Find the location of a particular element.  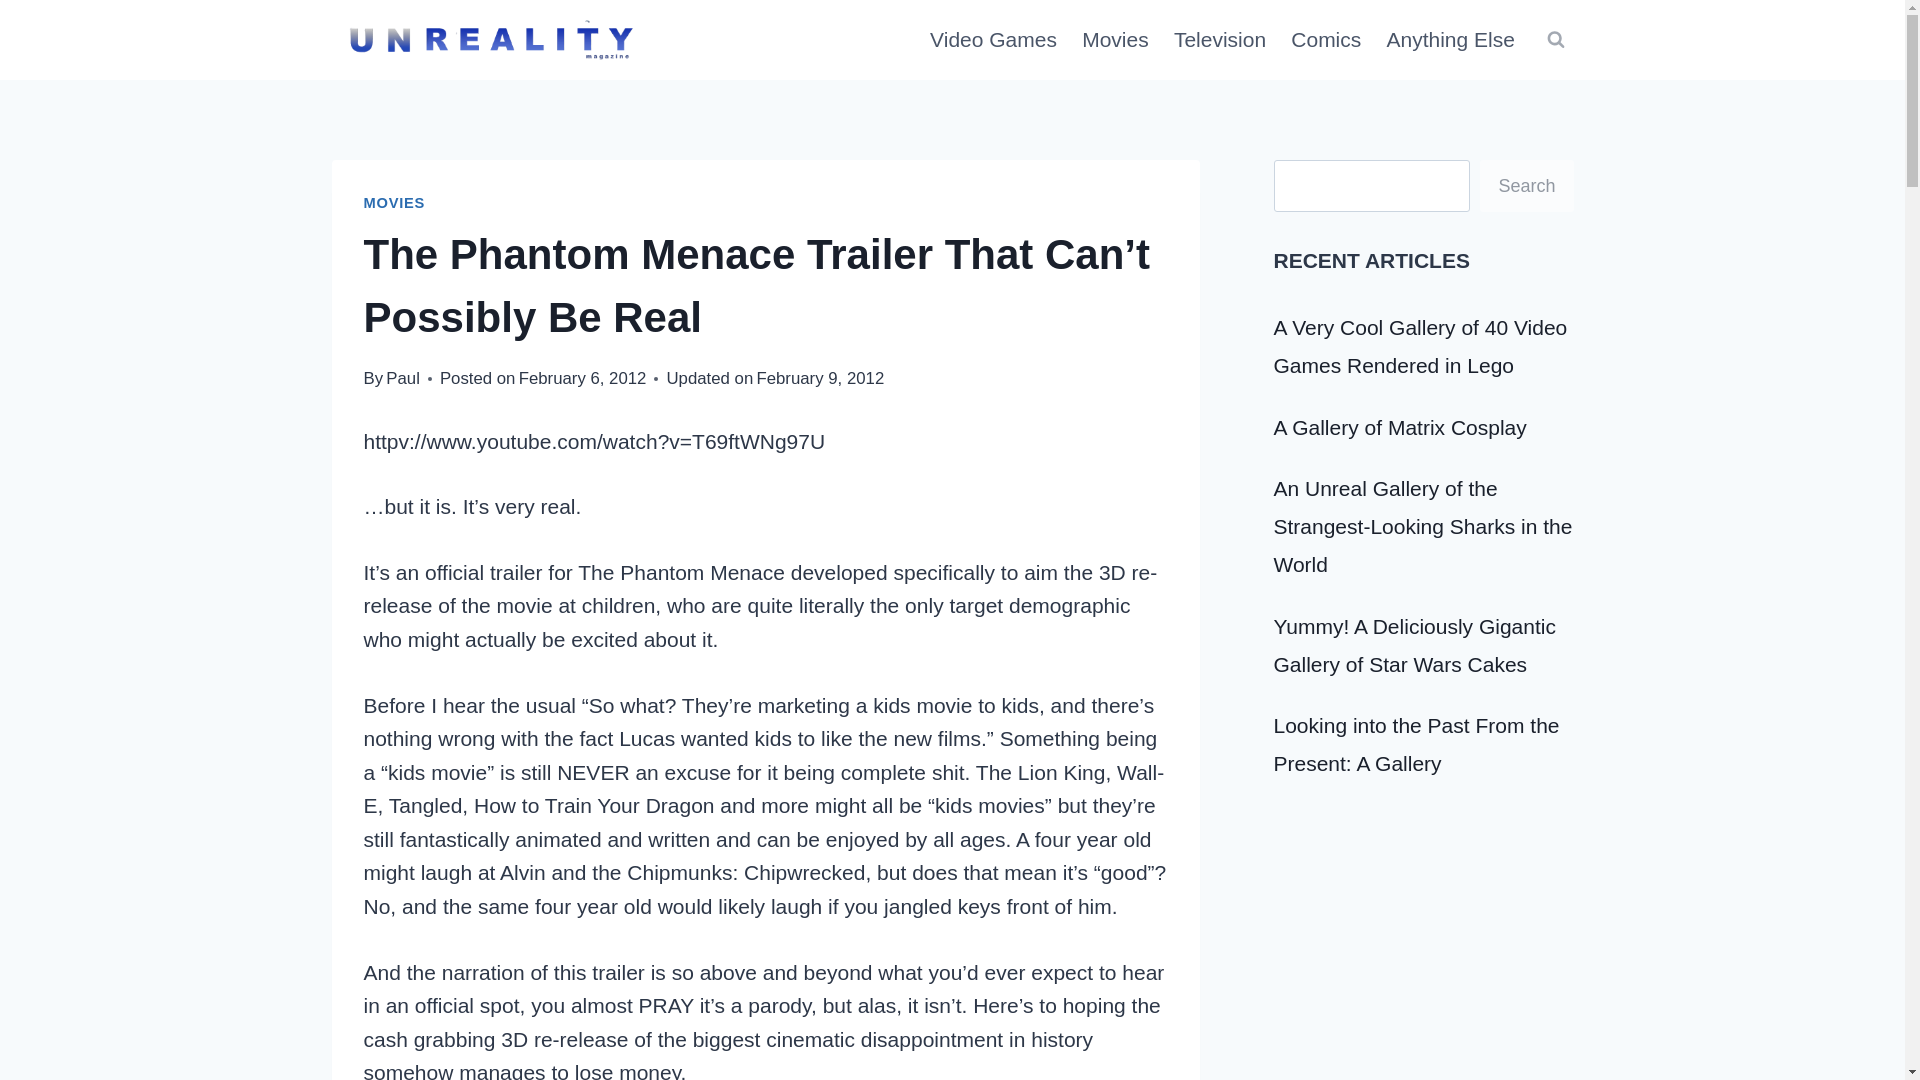

Paul is located at coordinates (402, 378).